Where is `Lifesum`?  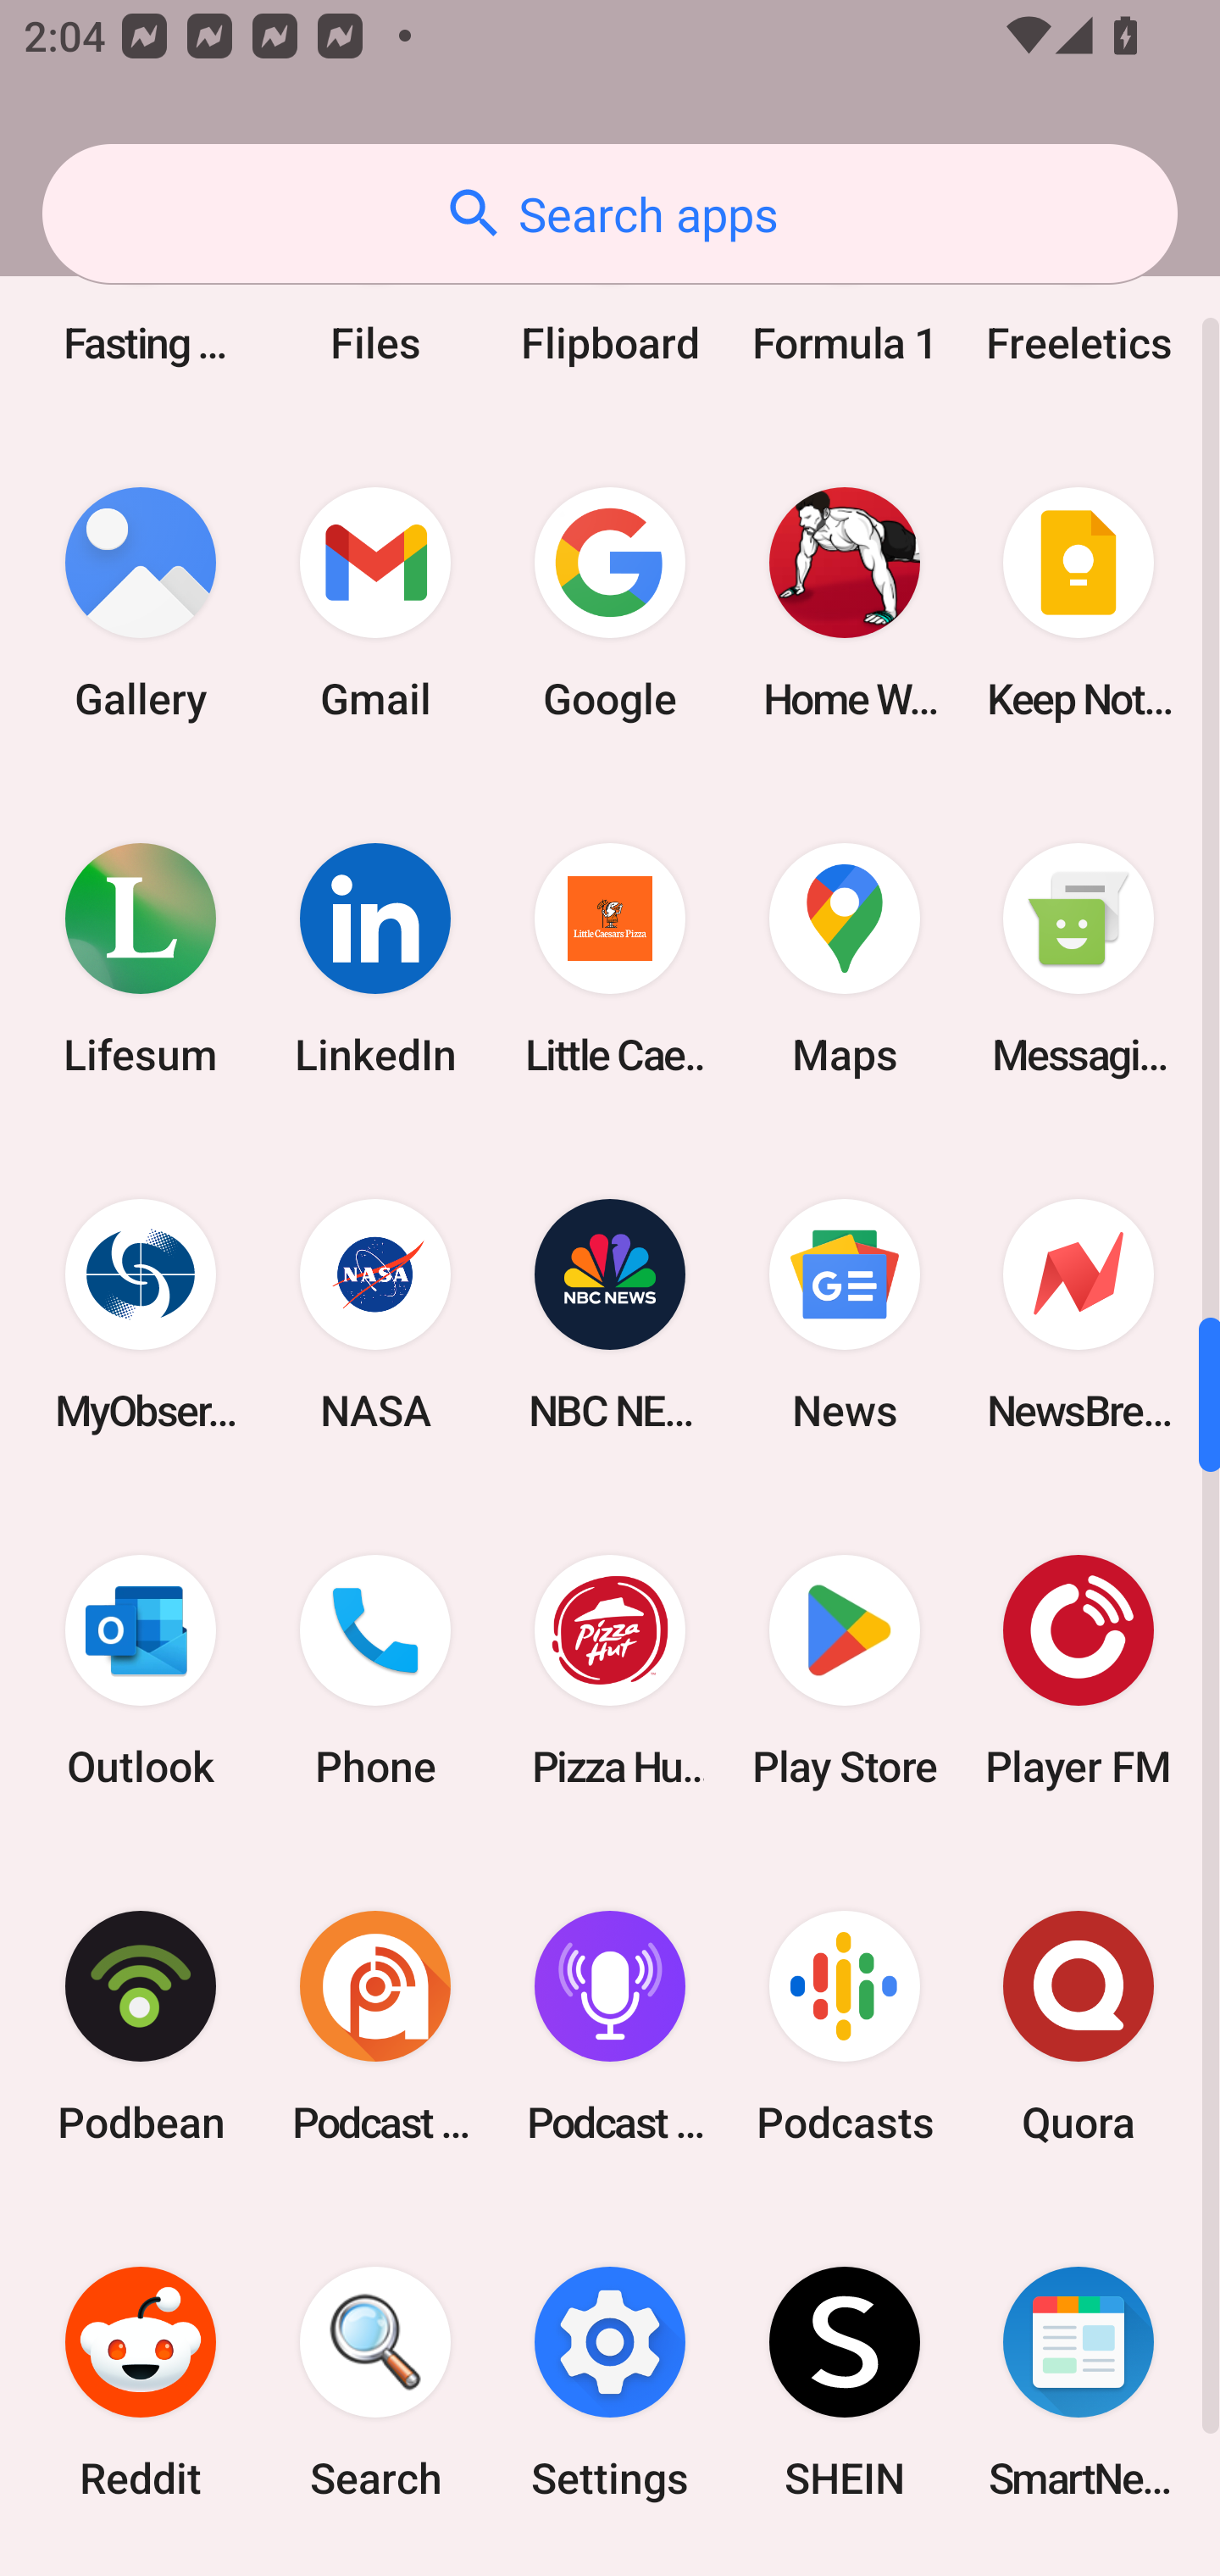
Lifesum is located at coordinates (141, 958).